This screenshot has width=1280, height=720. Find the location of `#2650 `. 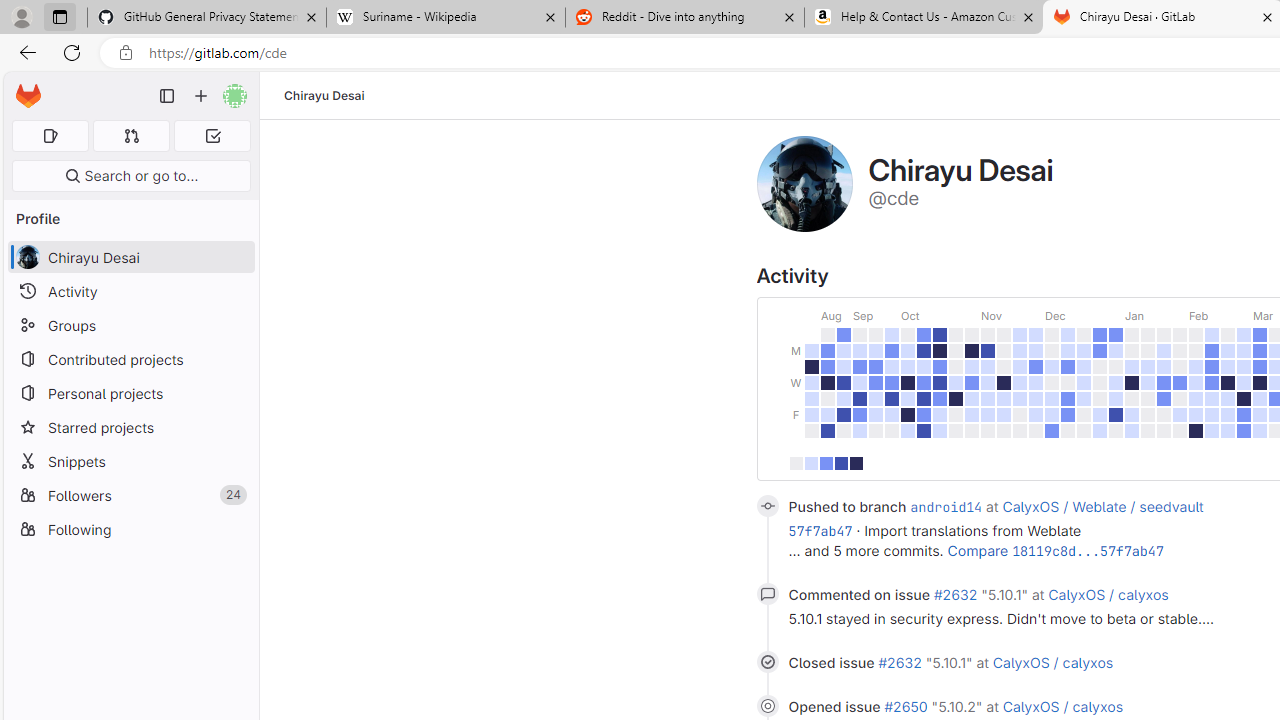

#2650  is located at coordinates (908, 706).